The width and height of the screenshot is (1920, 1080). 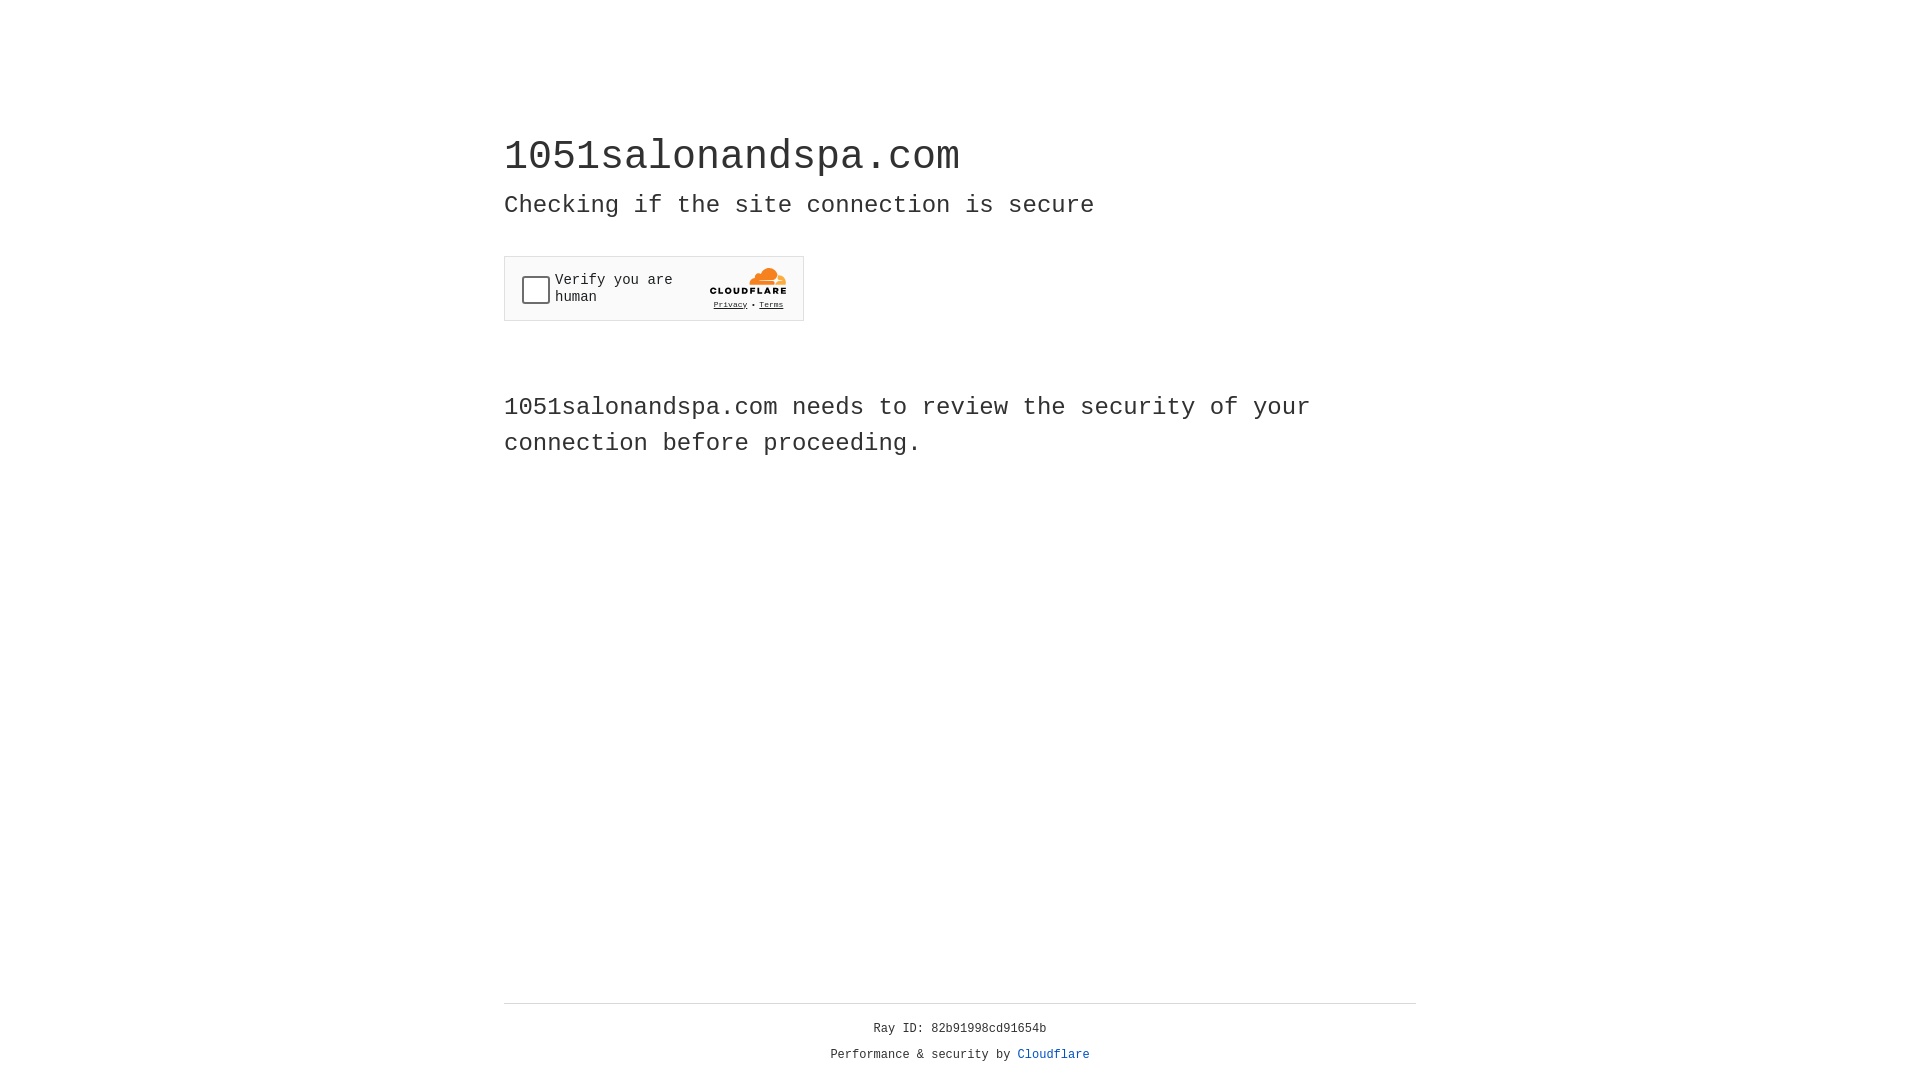 I want to click on Widget containing a Cloudflare security challenge, so click(x=654, y=288).